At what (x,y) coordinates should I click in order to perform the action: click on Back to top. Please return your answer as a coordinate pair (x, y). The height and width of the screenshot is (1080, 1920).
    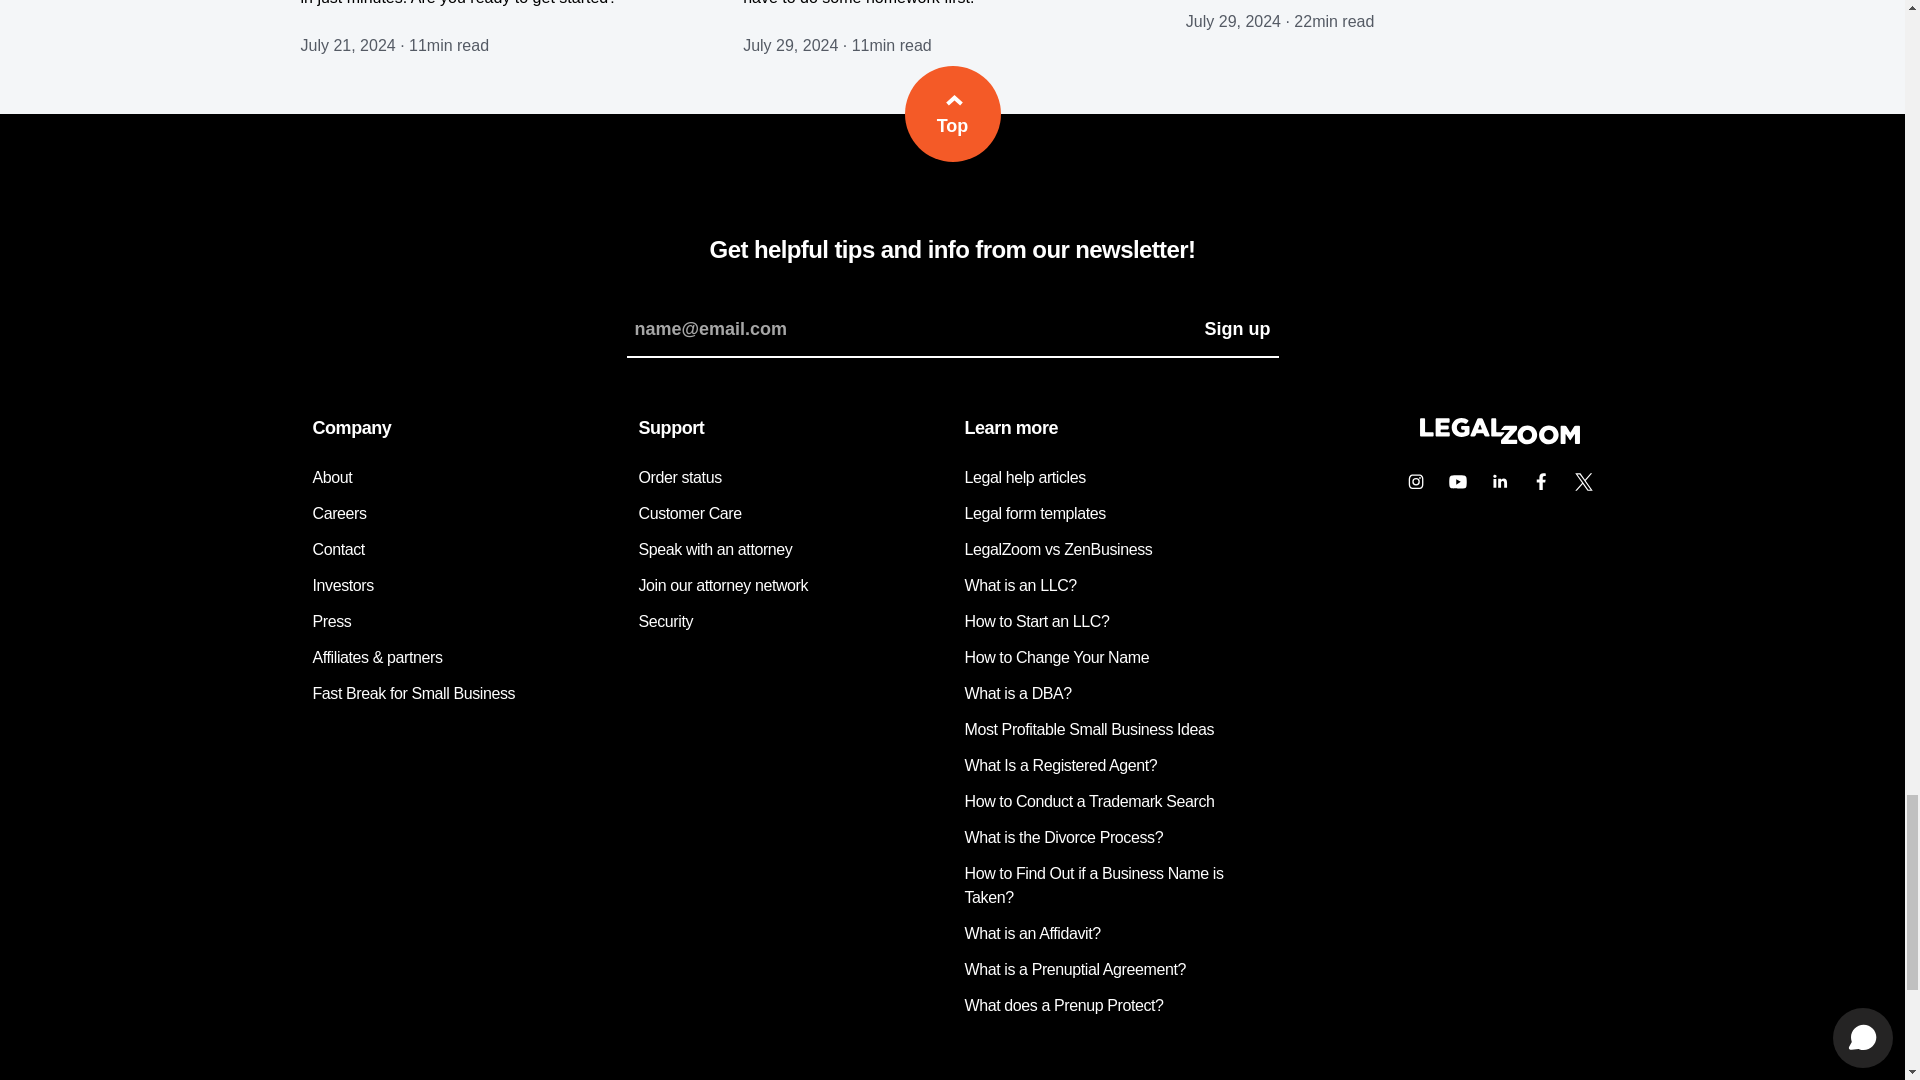
    Looking at the image, I should click on (952, 114).